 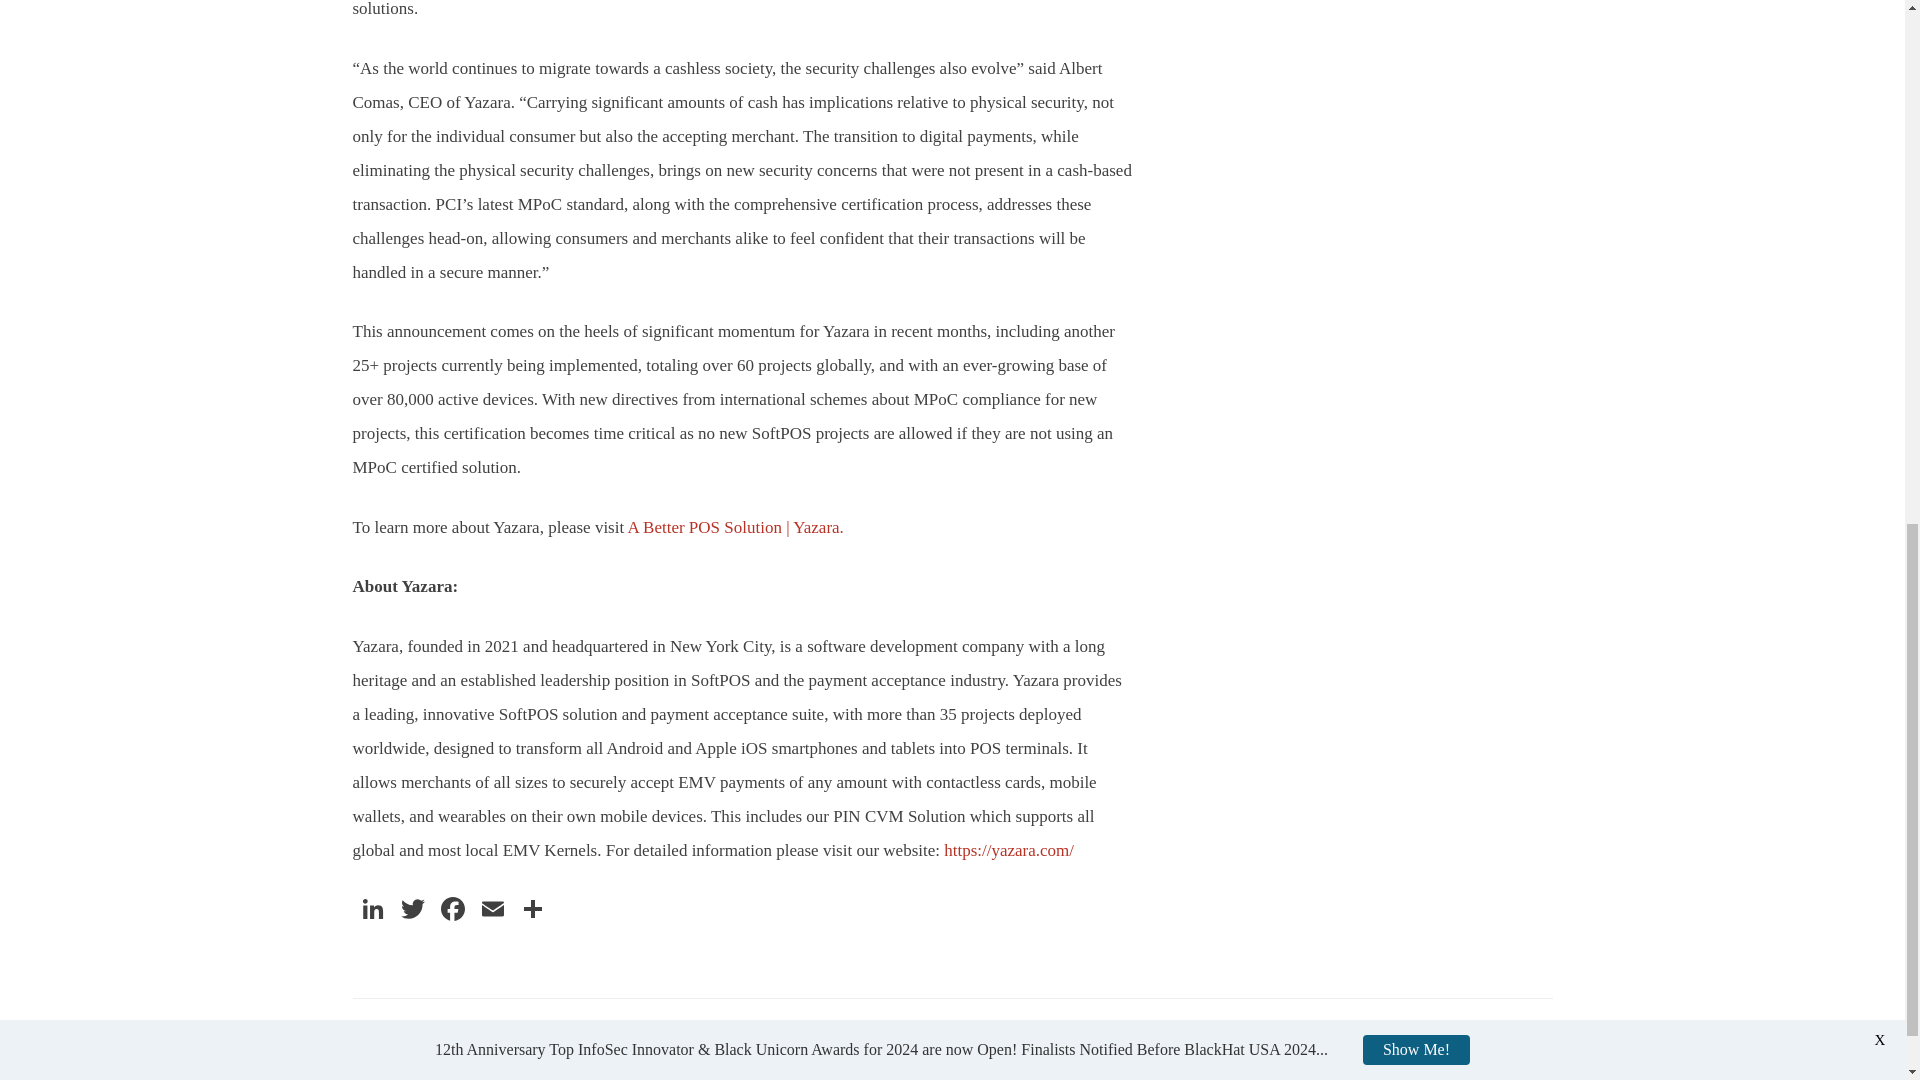 I want to click on Privacy Policy, so click(x=392, y=1060).